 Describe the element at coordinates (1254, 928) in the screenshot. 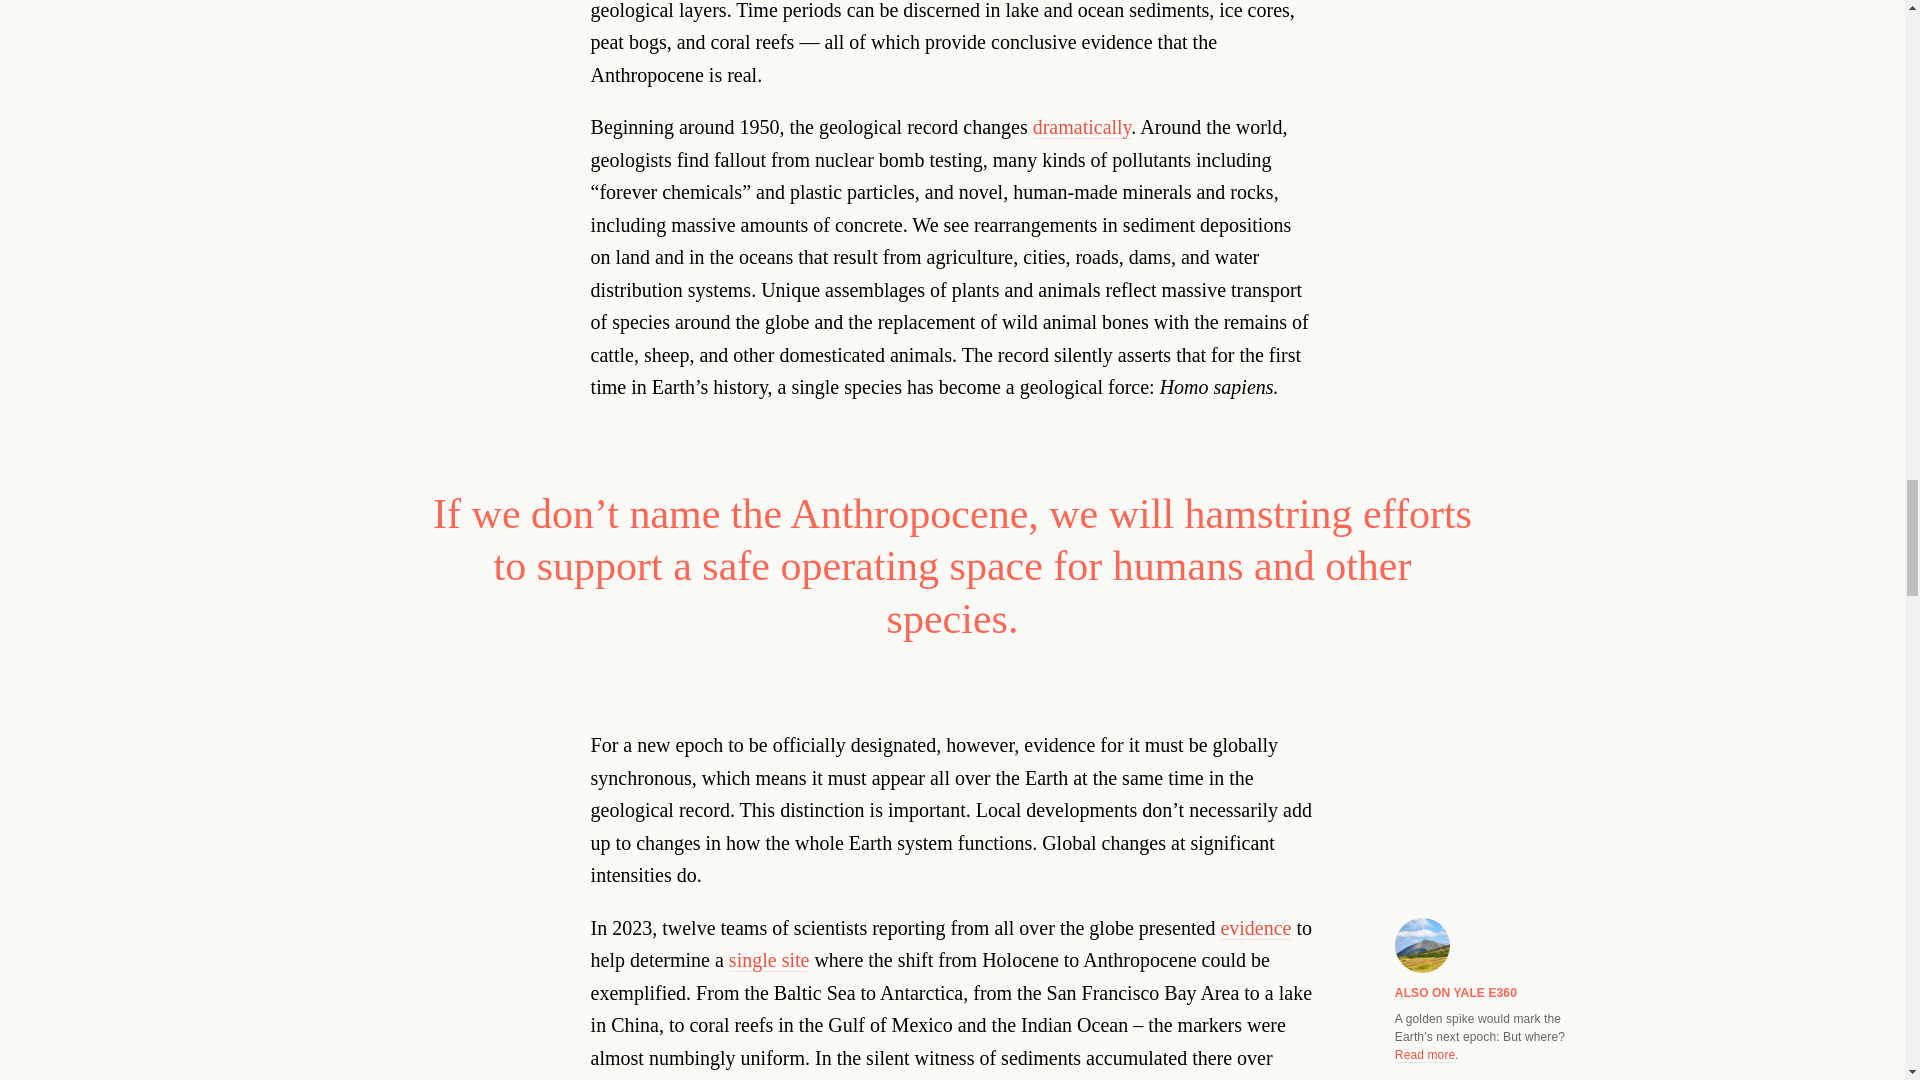

I see `evidence` at that location.